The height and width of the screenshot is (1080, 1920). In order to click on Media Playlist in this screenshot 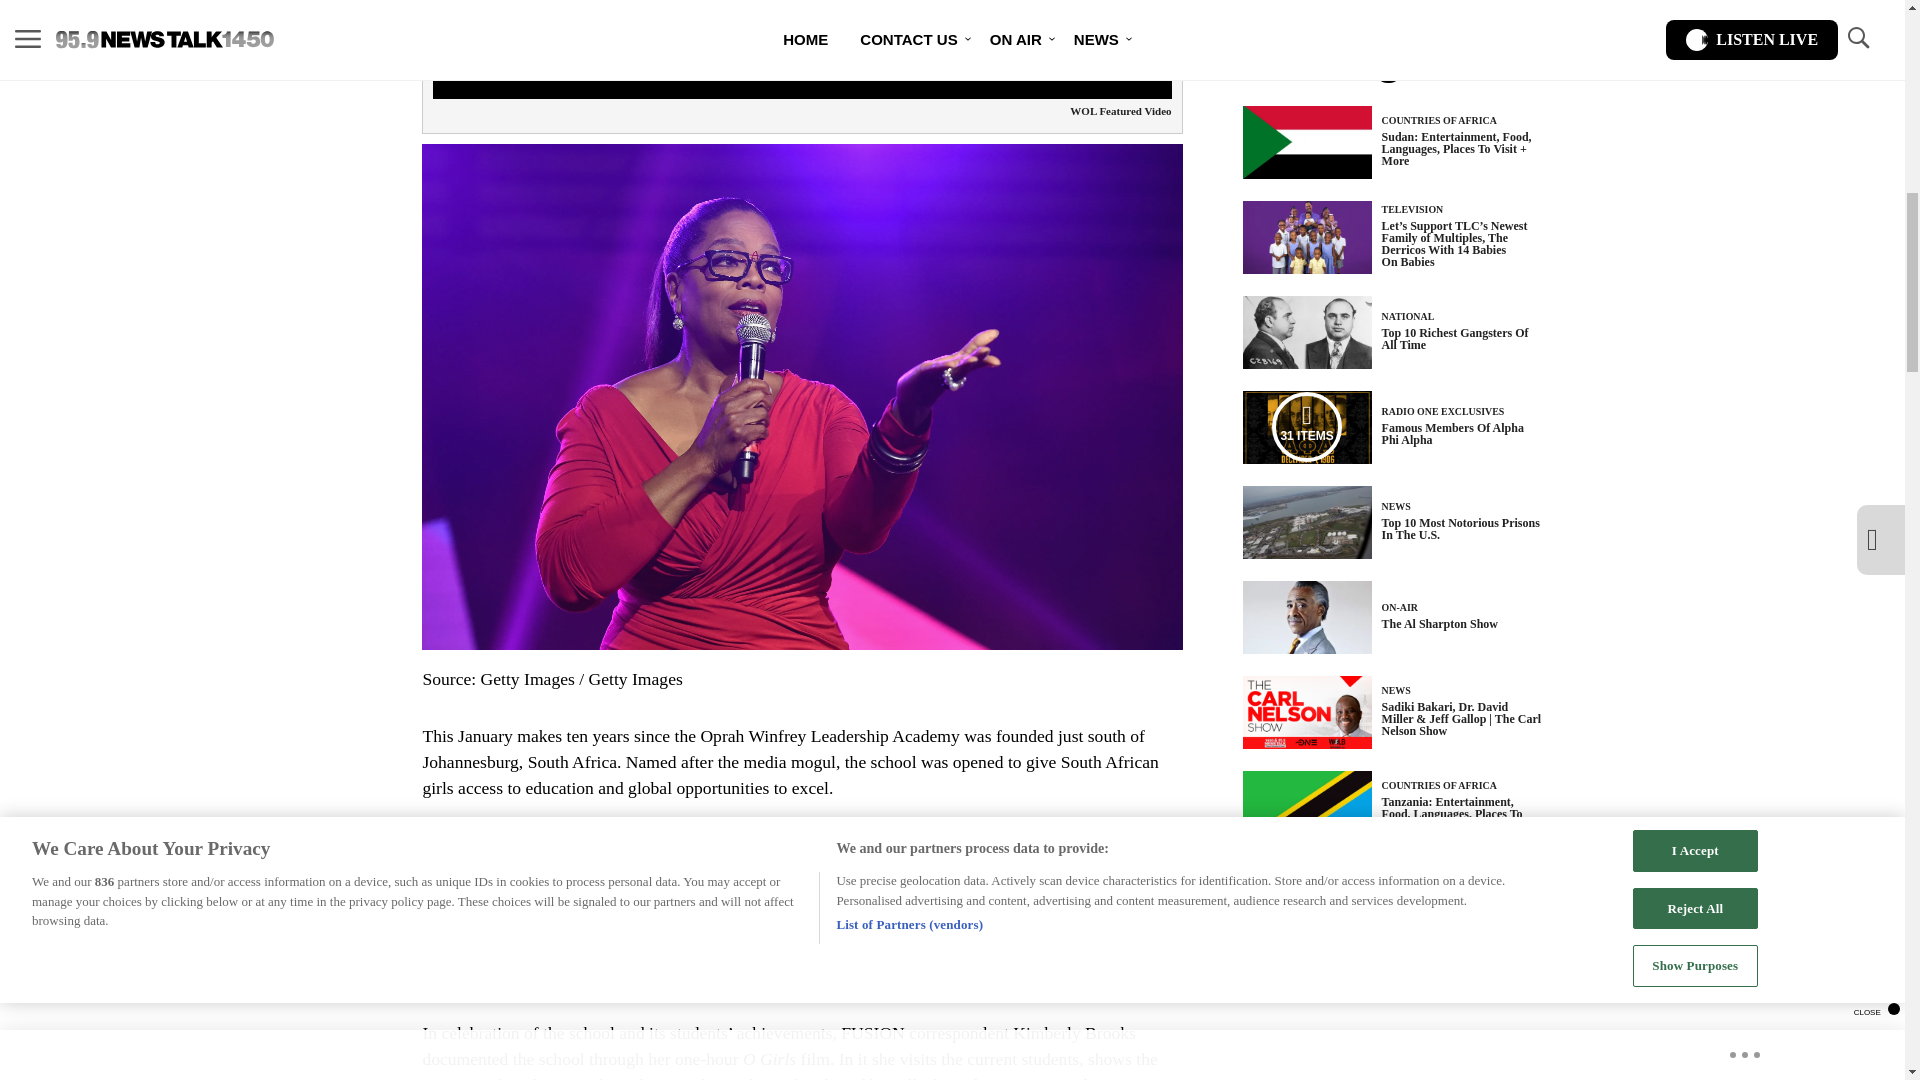, I will do `click(1306, 427)`.